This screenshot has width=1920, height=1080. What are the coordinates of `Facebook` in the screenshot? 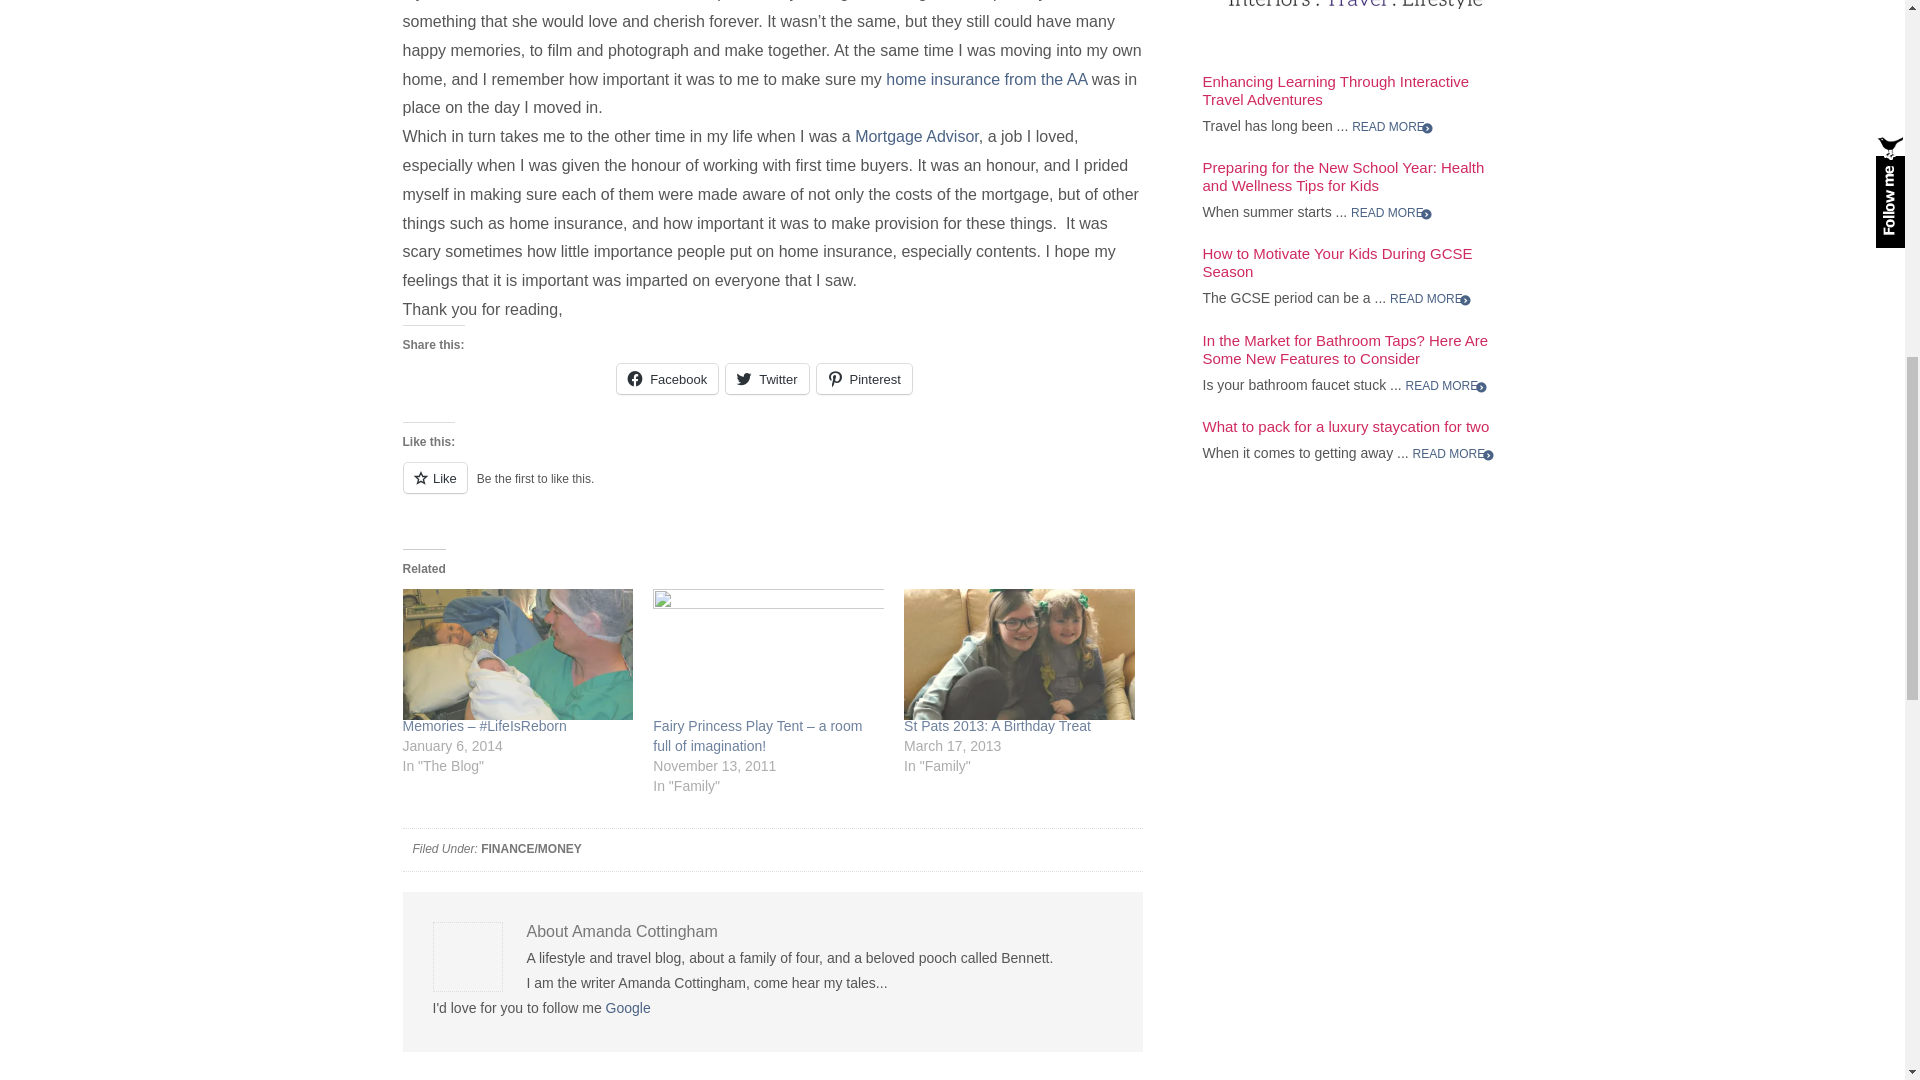 It's located at (667, 378).